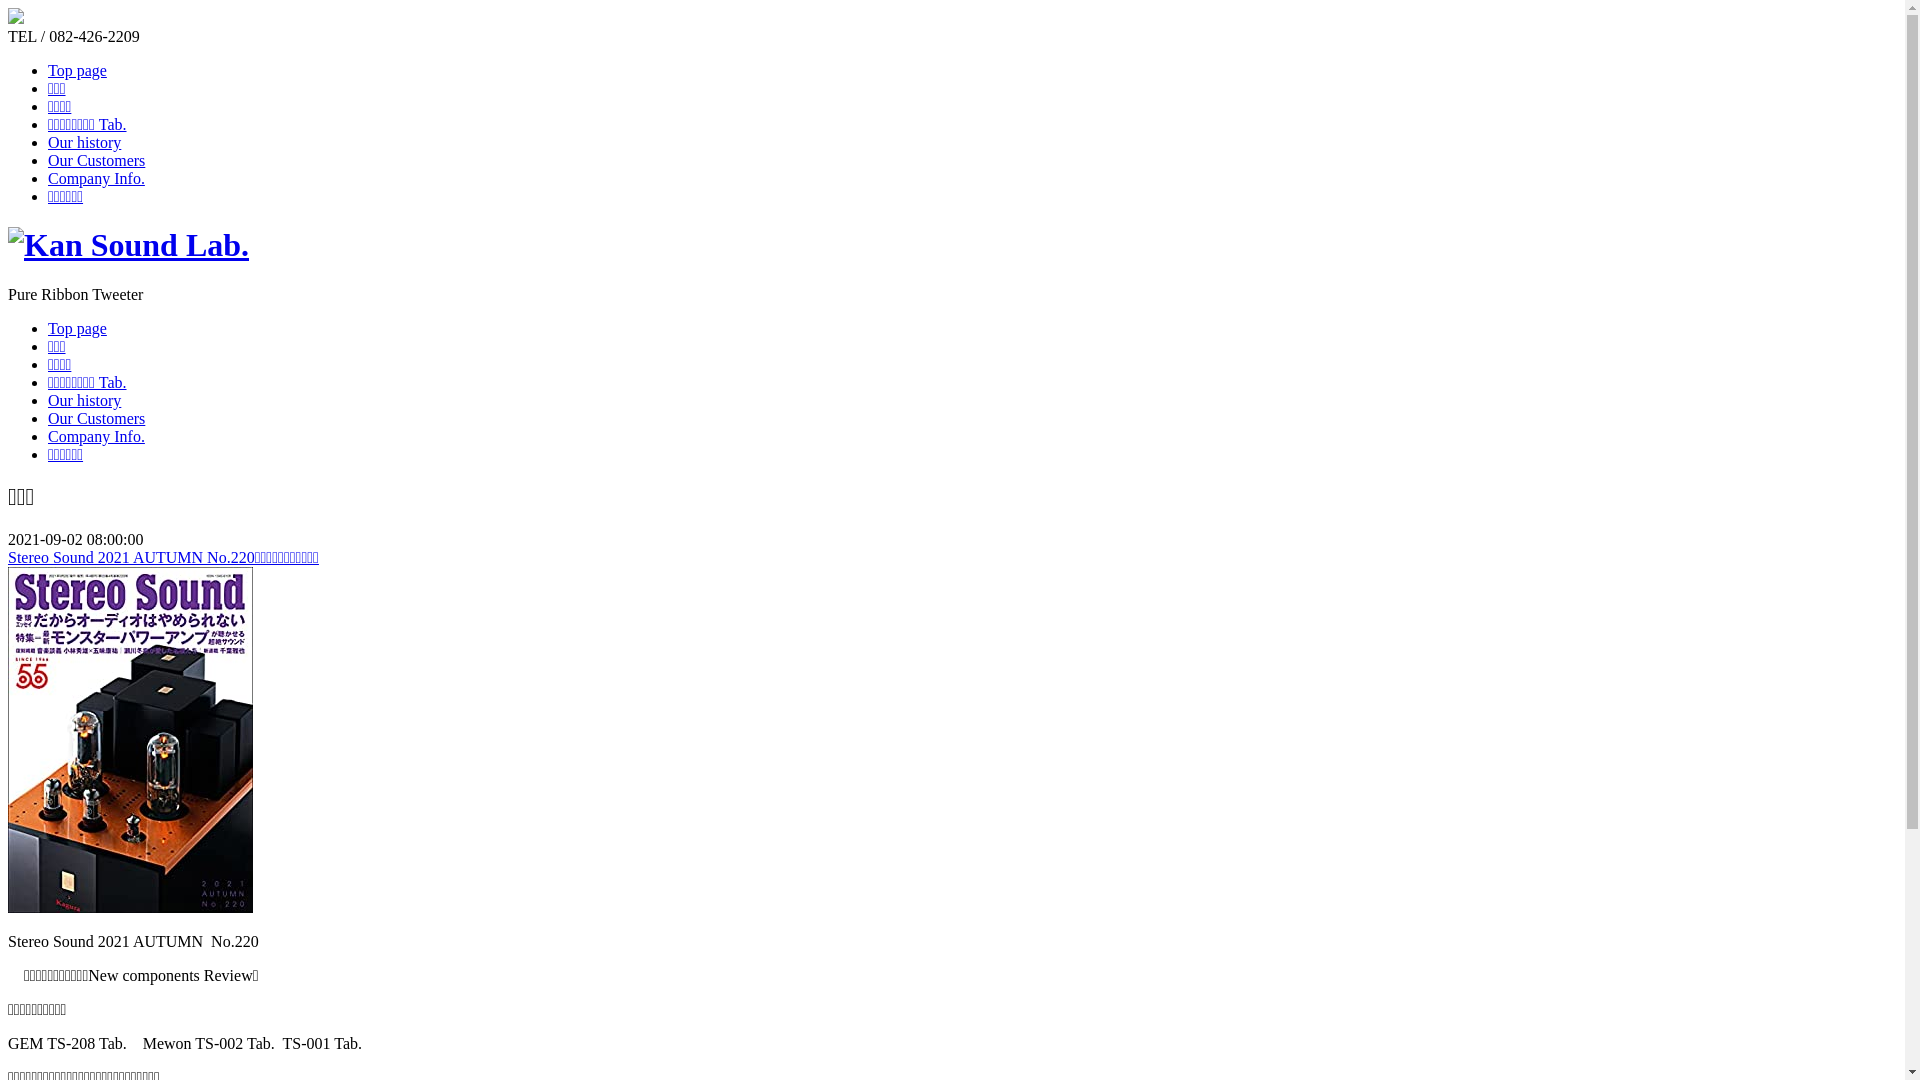  What do you see at coordinates (96, 436) in the screenshot?
I see `Company Info.` at bounding box center [96, 436].